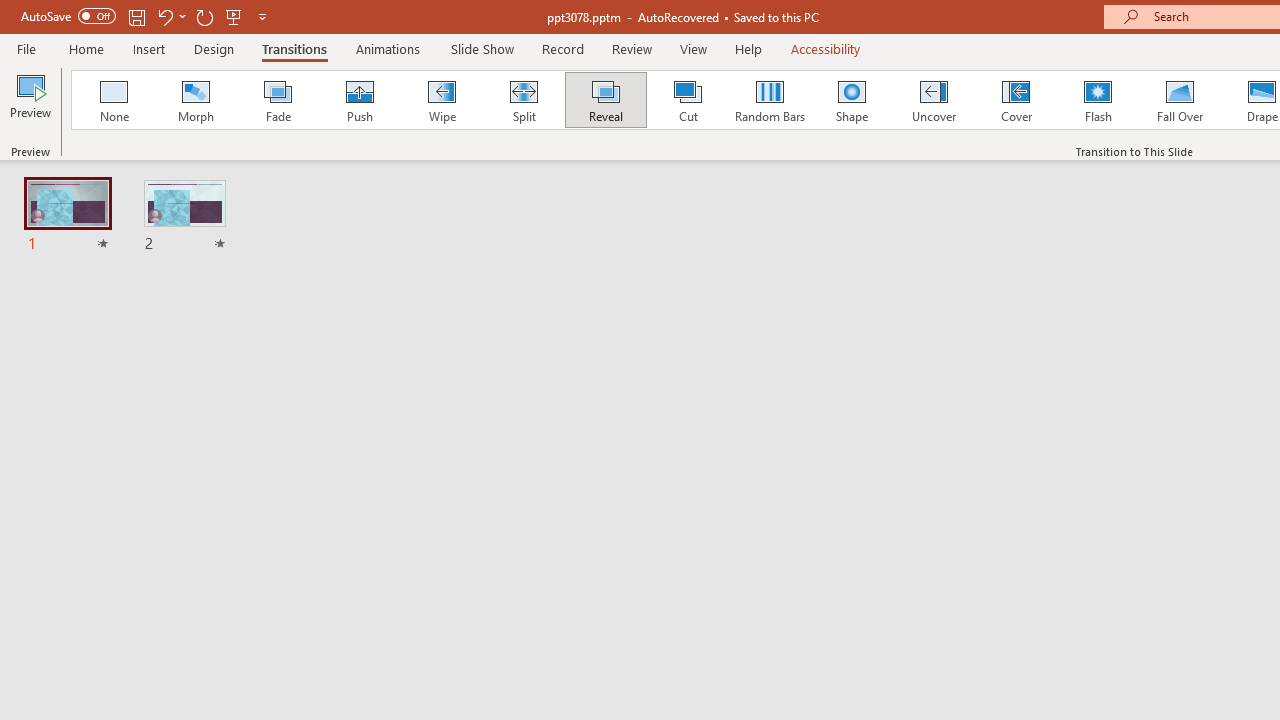  Describe the element at coordinates (523, 100) in the screenshot. I see `Split` at that location.